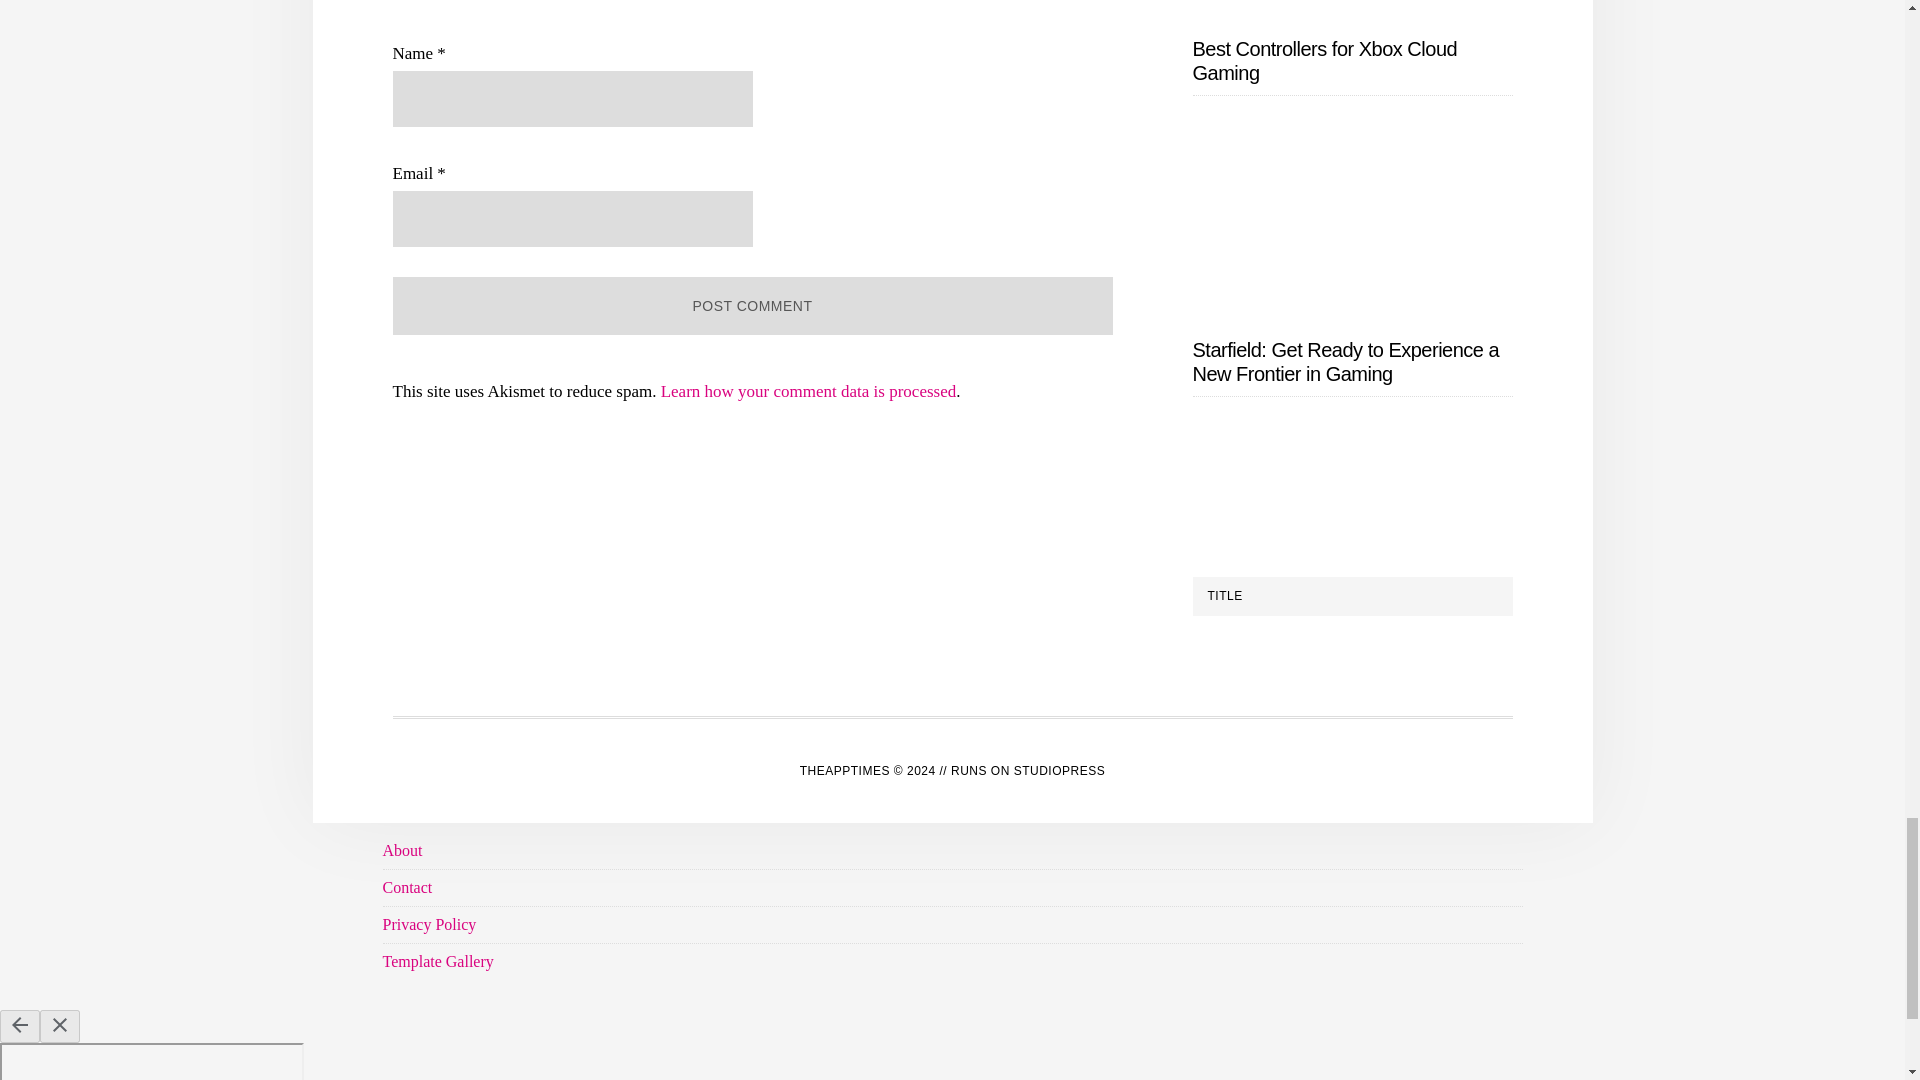 This screenshot has height=1080, width=1920. What do you see at coordinates (808, 391) in the screenshot?
I see `Learn how your comment data is processed` at bounding box center [808, 391].